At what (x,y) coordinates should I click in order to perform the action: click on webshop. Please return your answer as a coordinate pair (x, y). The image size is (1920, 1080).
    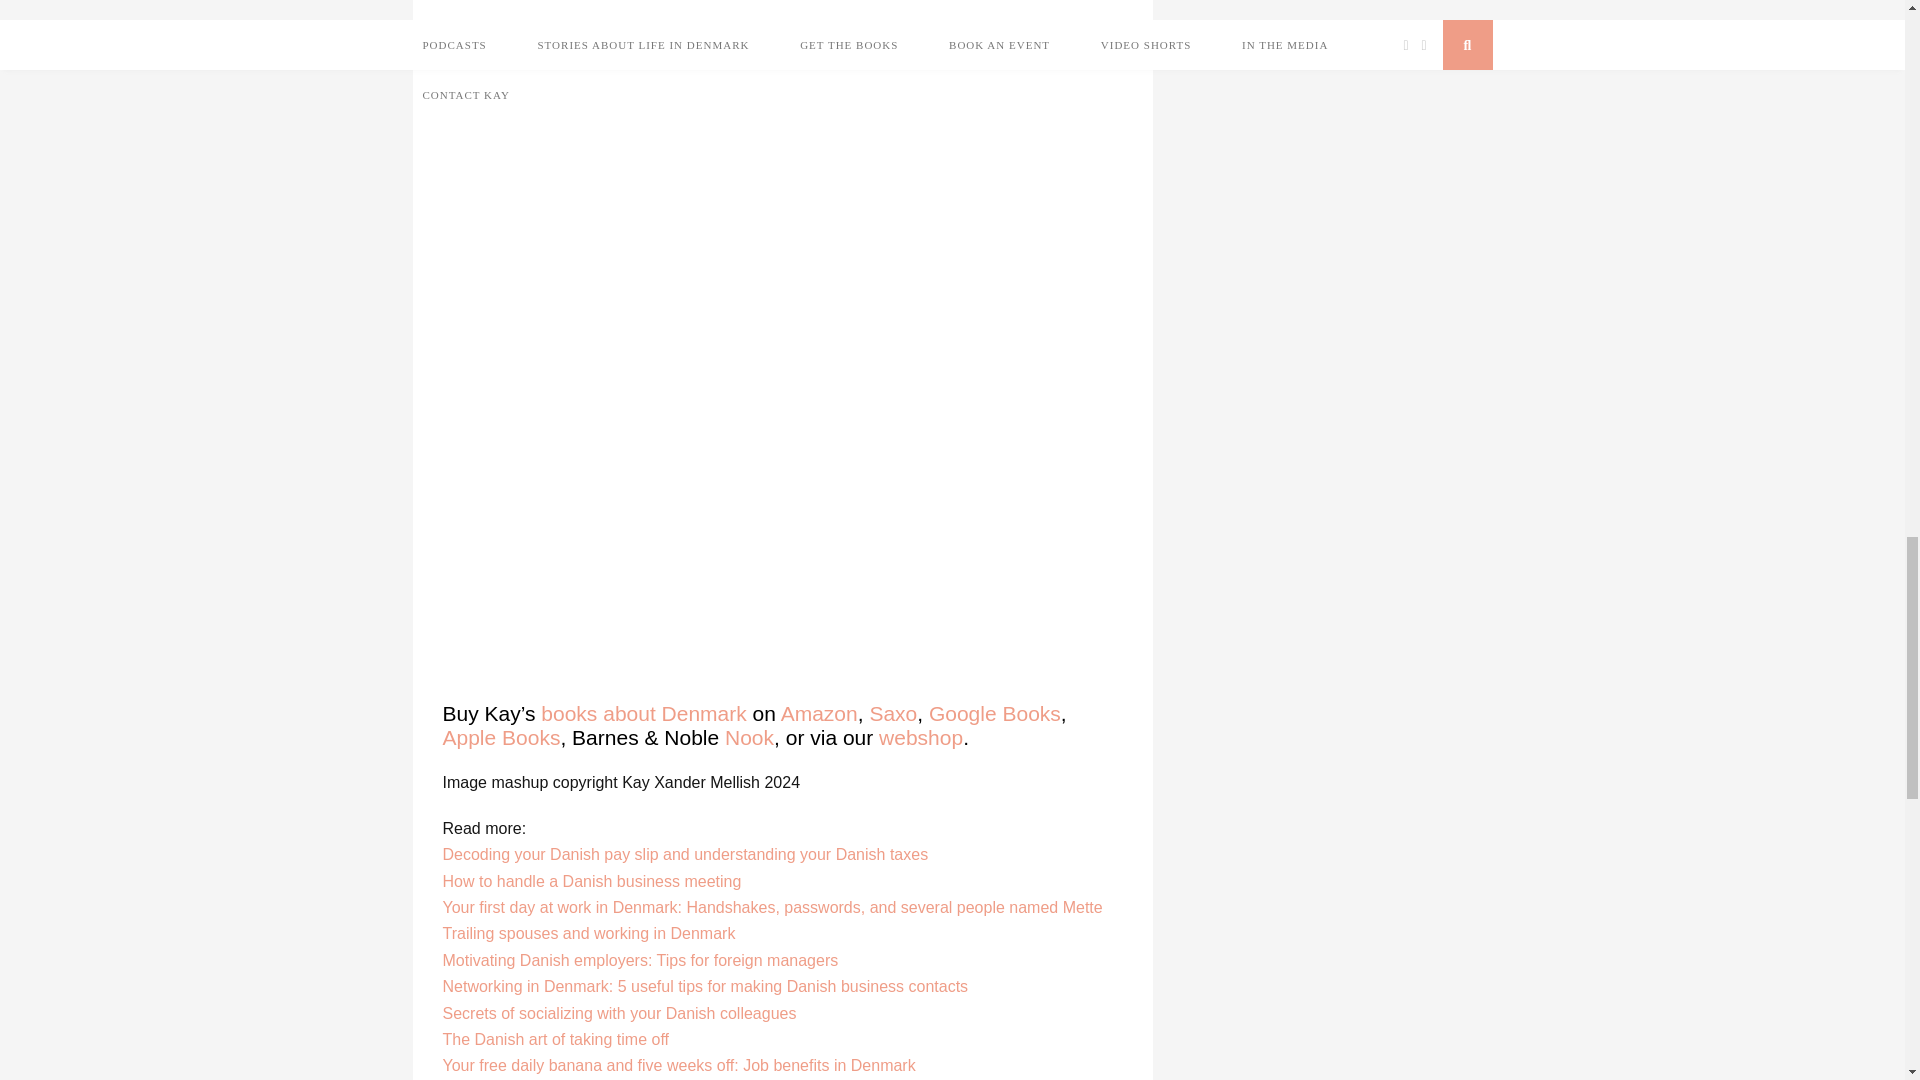
    Looking at the image, I should click on (921, 737).